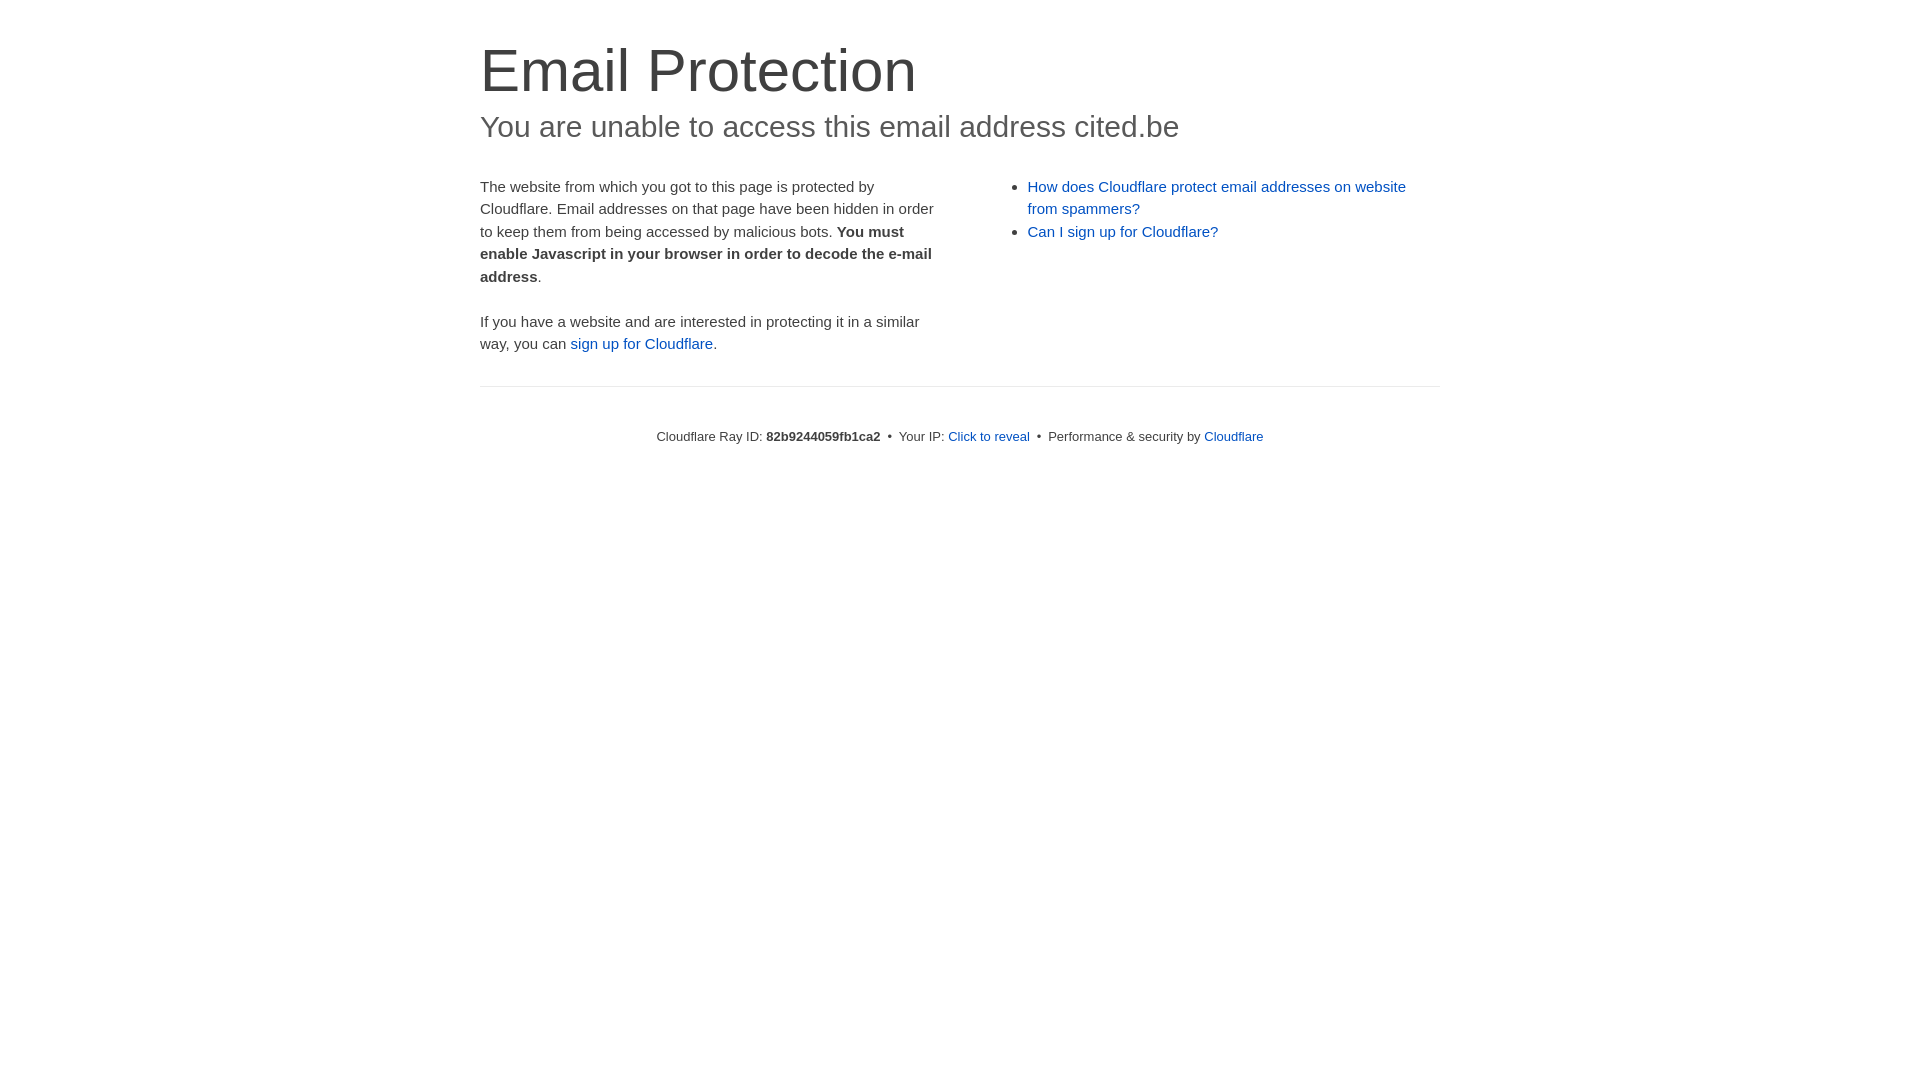  Describe the element at coordinates (989, 436) in the screenshot. I see `Click to reveal` at that location.